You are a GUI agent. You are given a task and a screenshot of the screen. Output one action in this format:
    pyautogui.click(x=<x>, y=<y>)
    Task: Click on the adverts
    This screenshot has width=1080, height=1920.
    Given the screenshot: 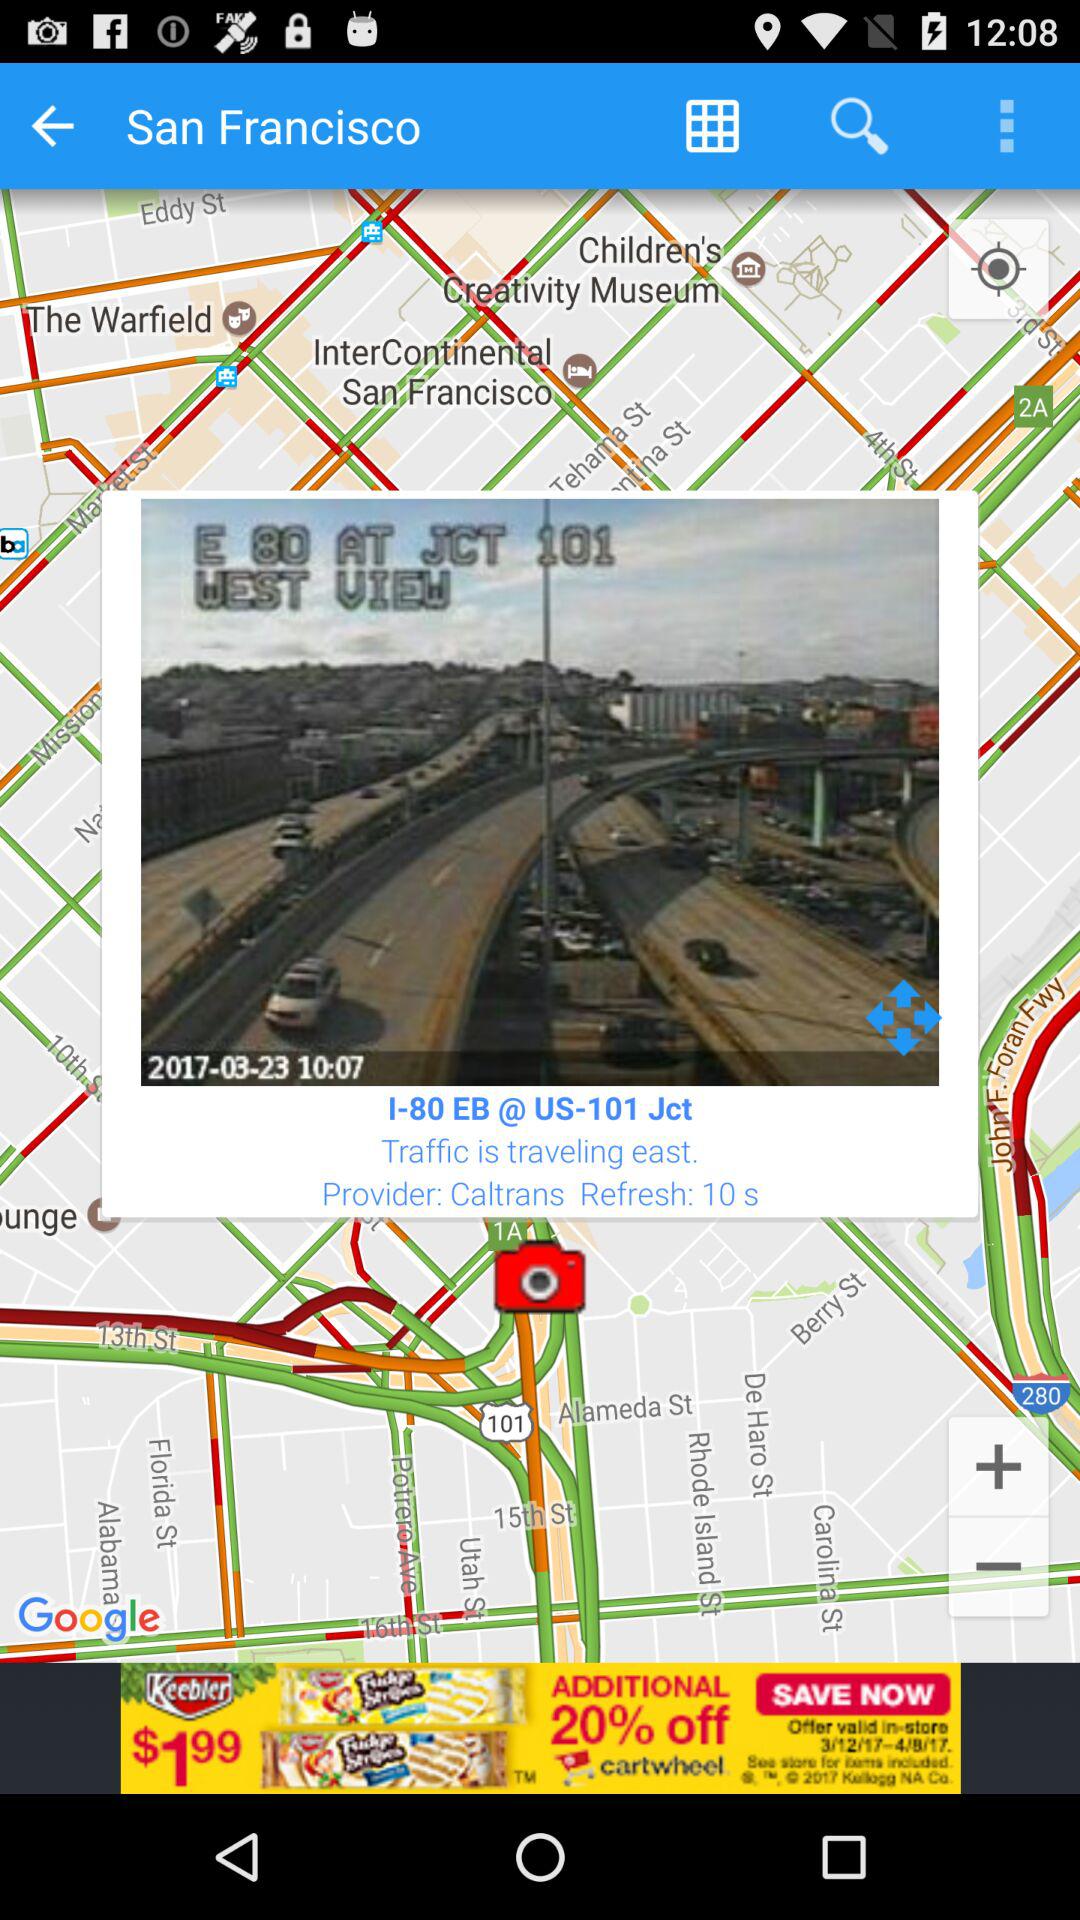 What is the action you would take?
    pyautogui.click(x=540, y=1728)
    